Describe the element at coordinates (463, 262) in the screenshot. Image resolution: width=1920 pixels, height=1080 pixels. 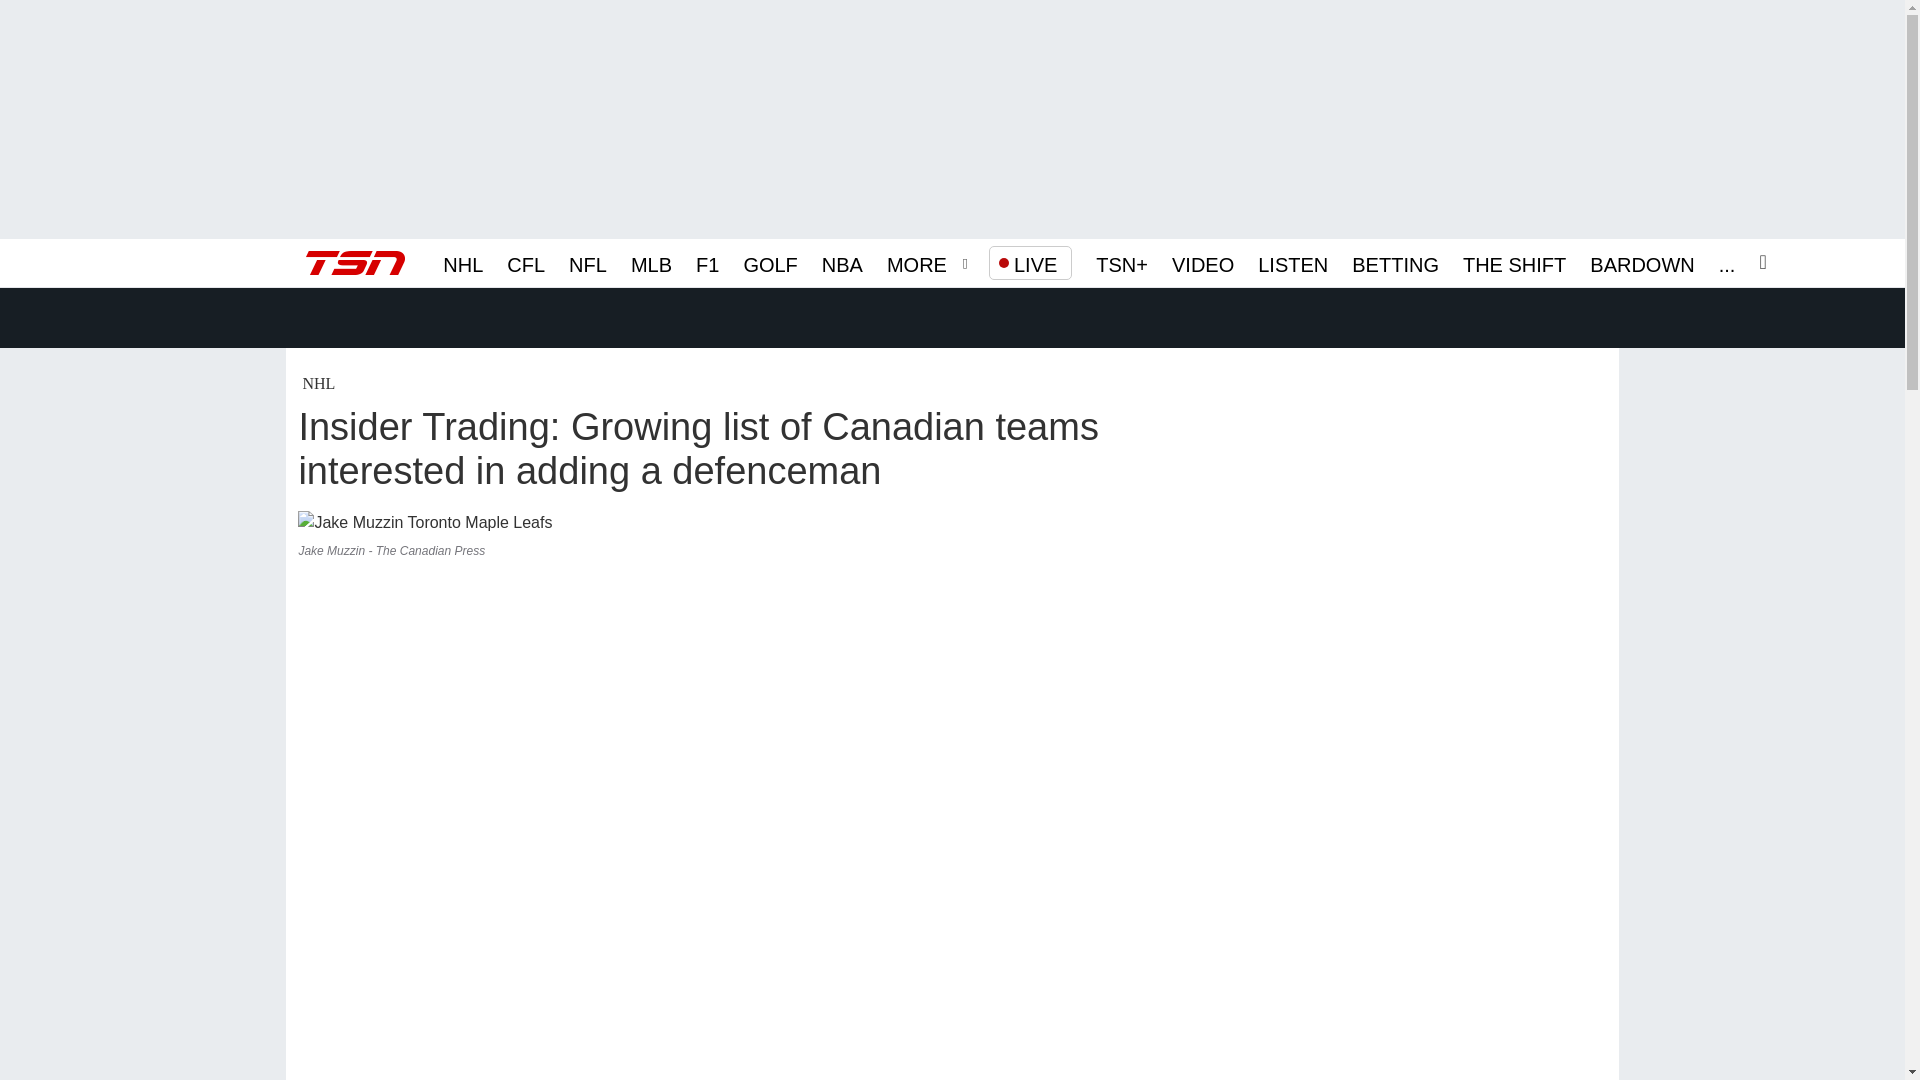
I see `NHL` at that location.